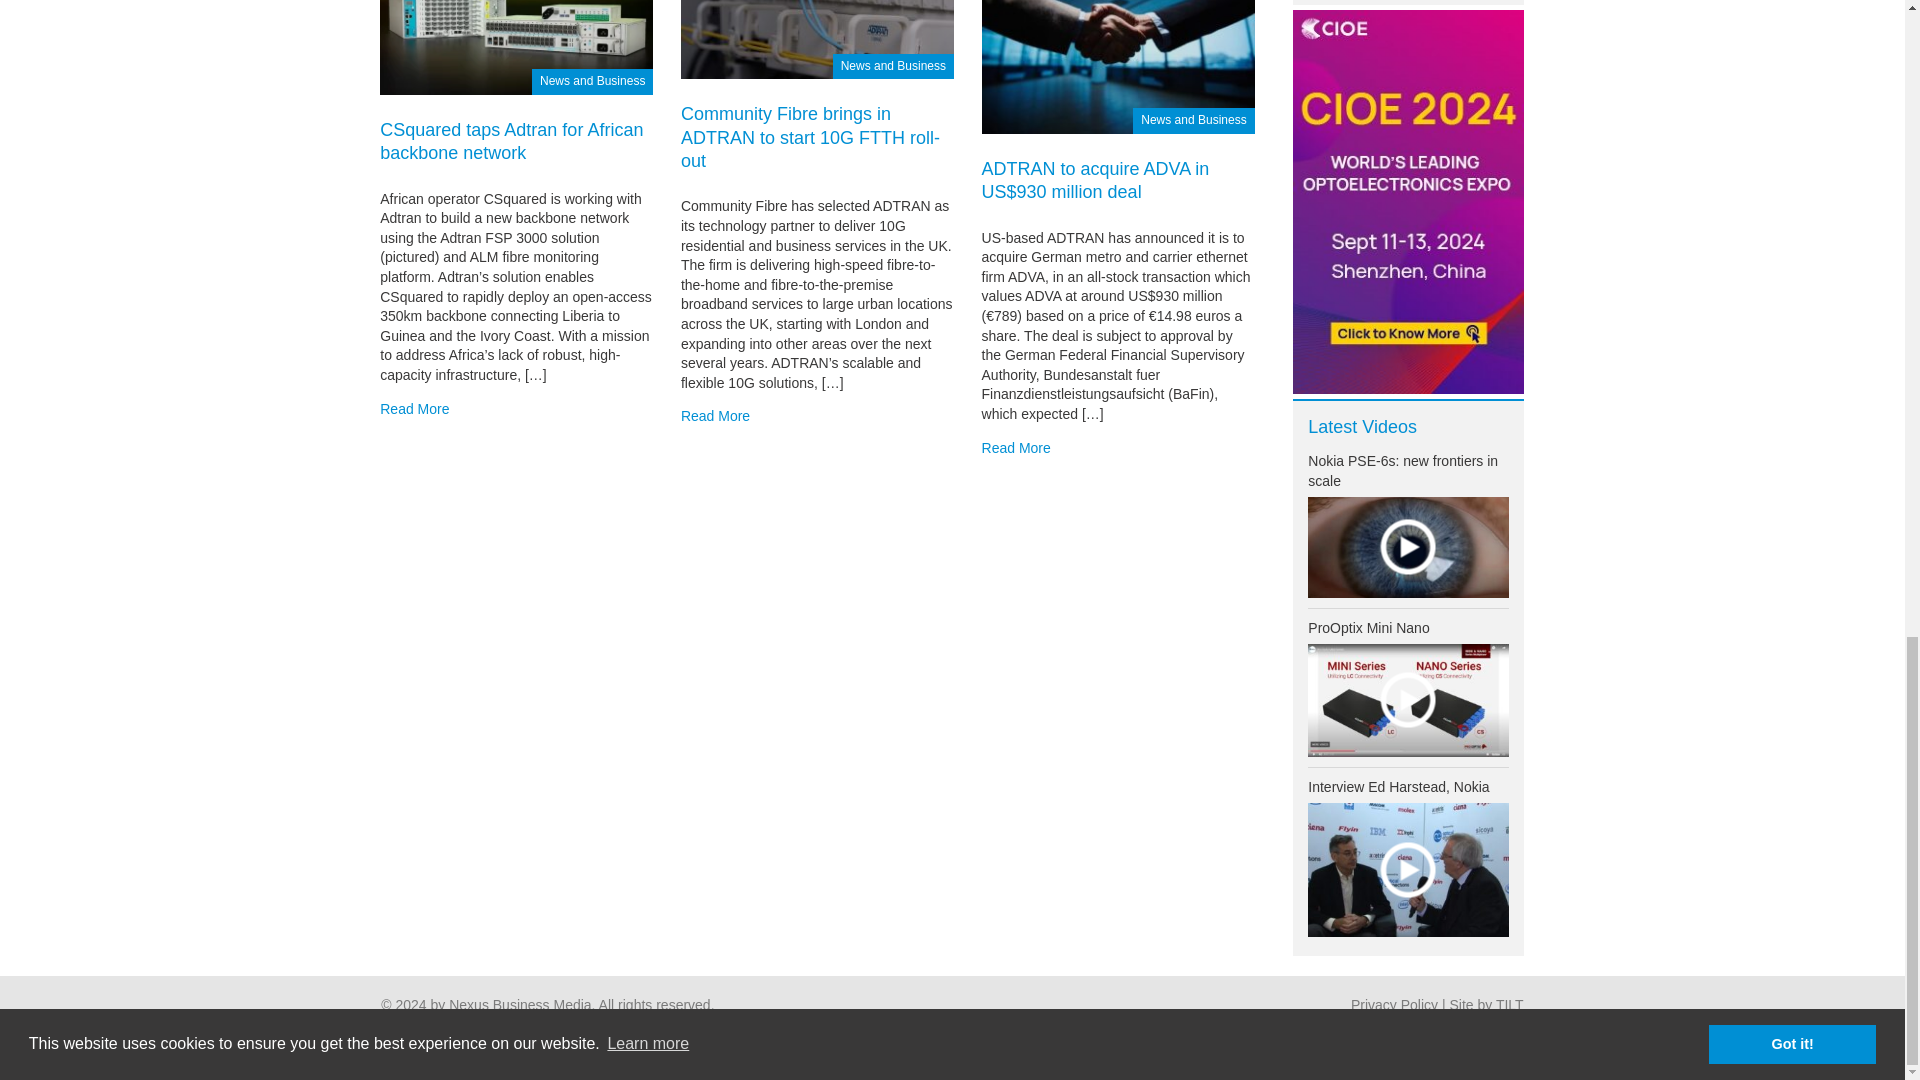 This screenshot has height=1080, width=1920. I want to click on Web Design Kent, so click(1510, 1004).